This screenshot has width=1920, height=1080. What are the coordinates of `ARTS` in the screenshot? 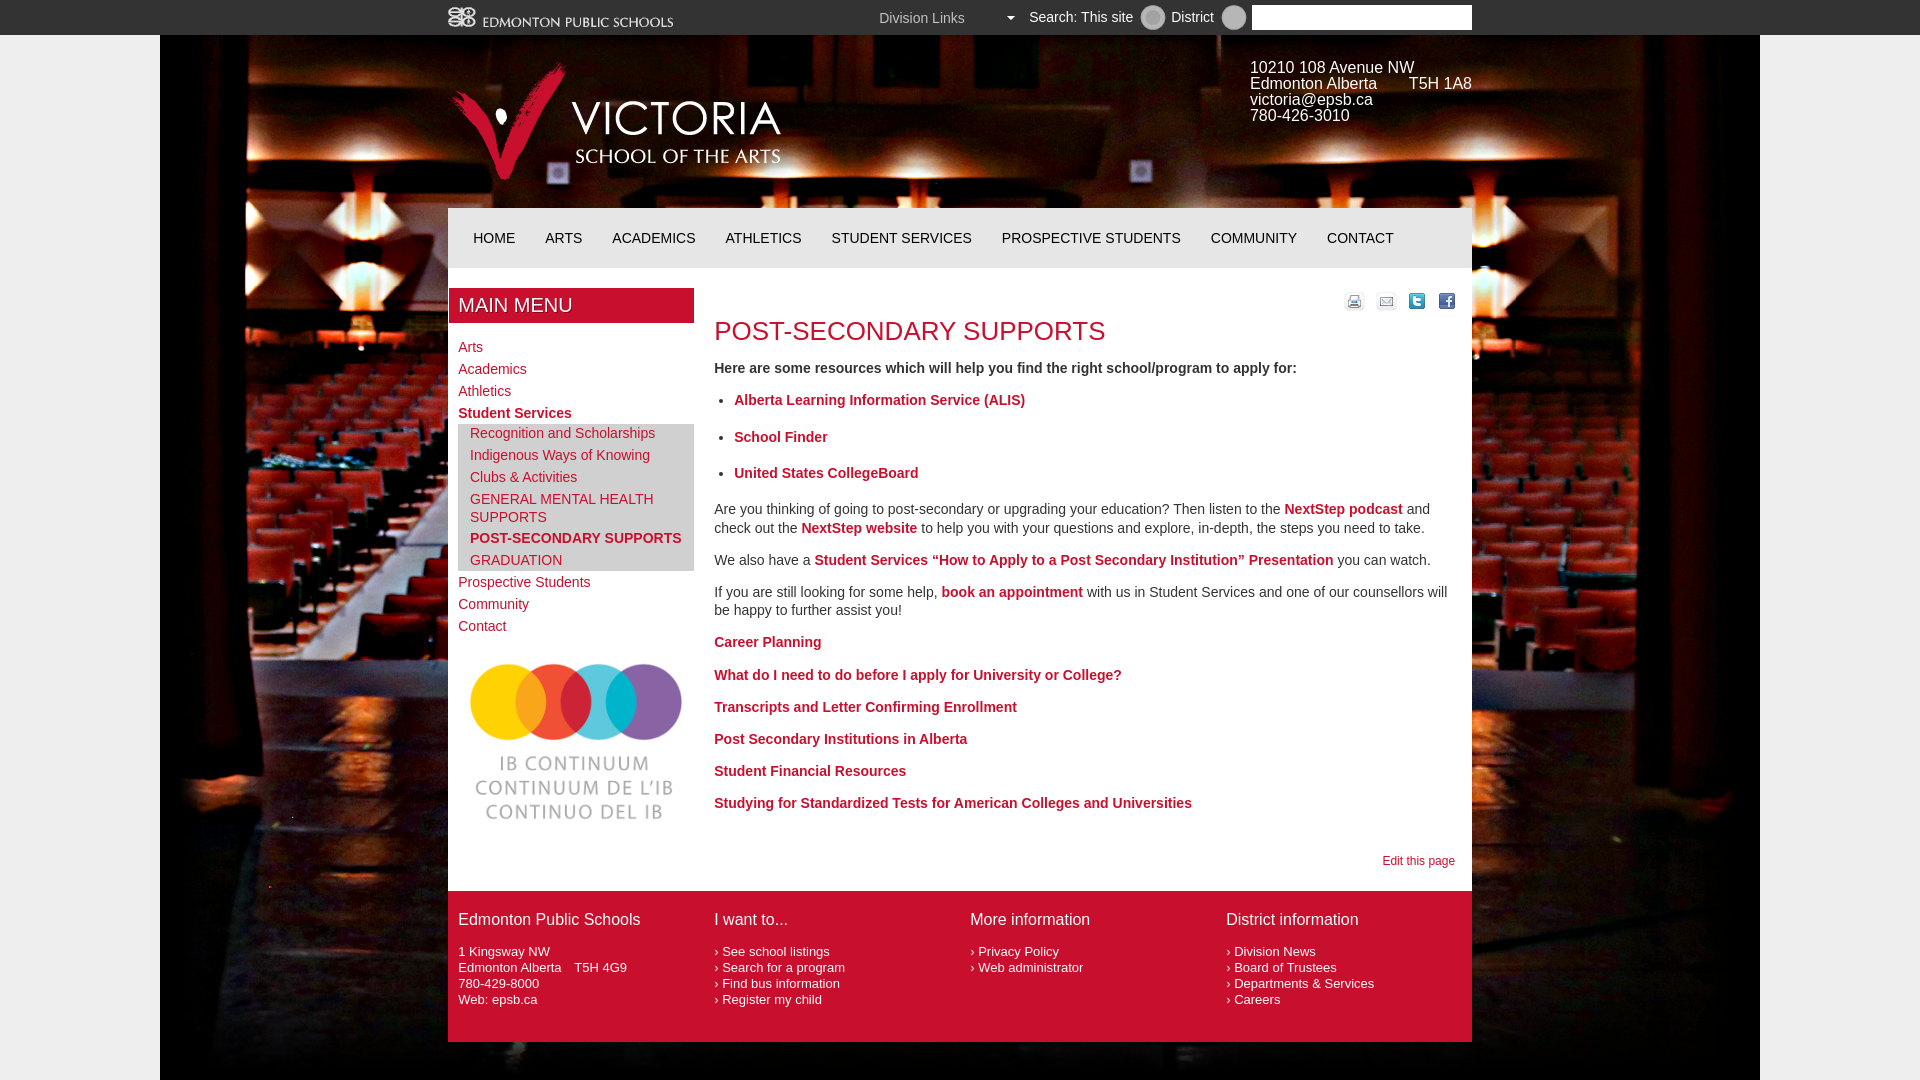 It's located at (563, 238).